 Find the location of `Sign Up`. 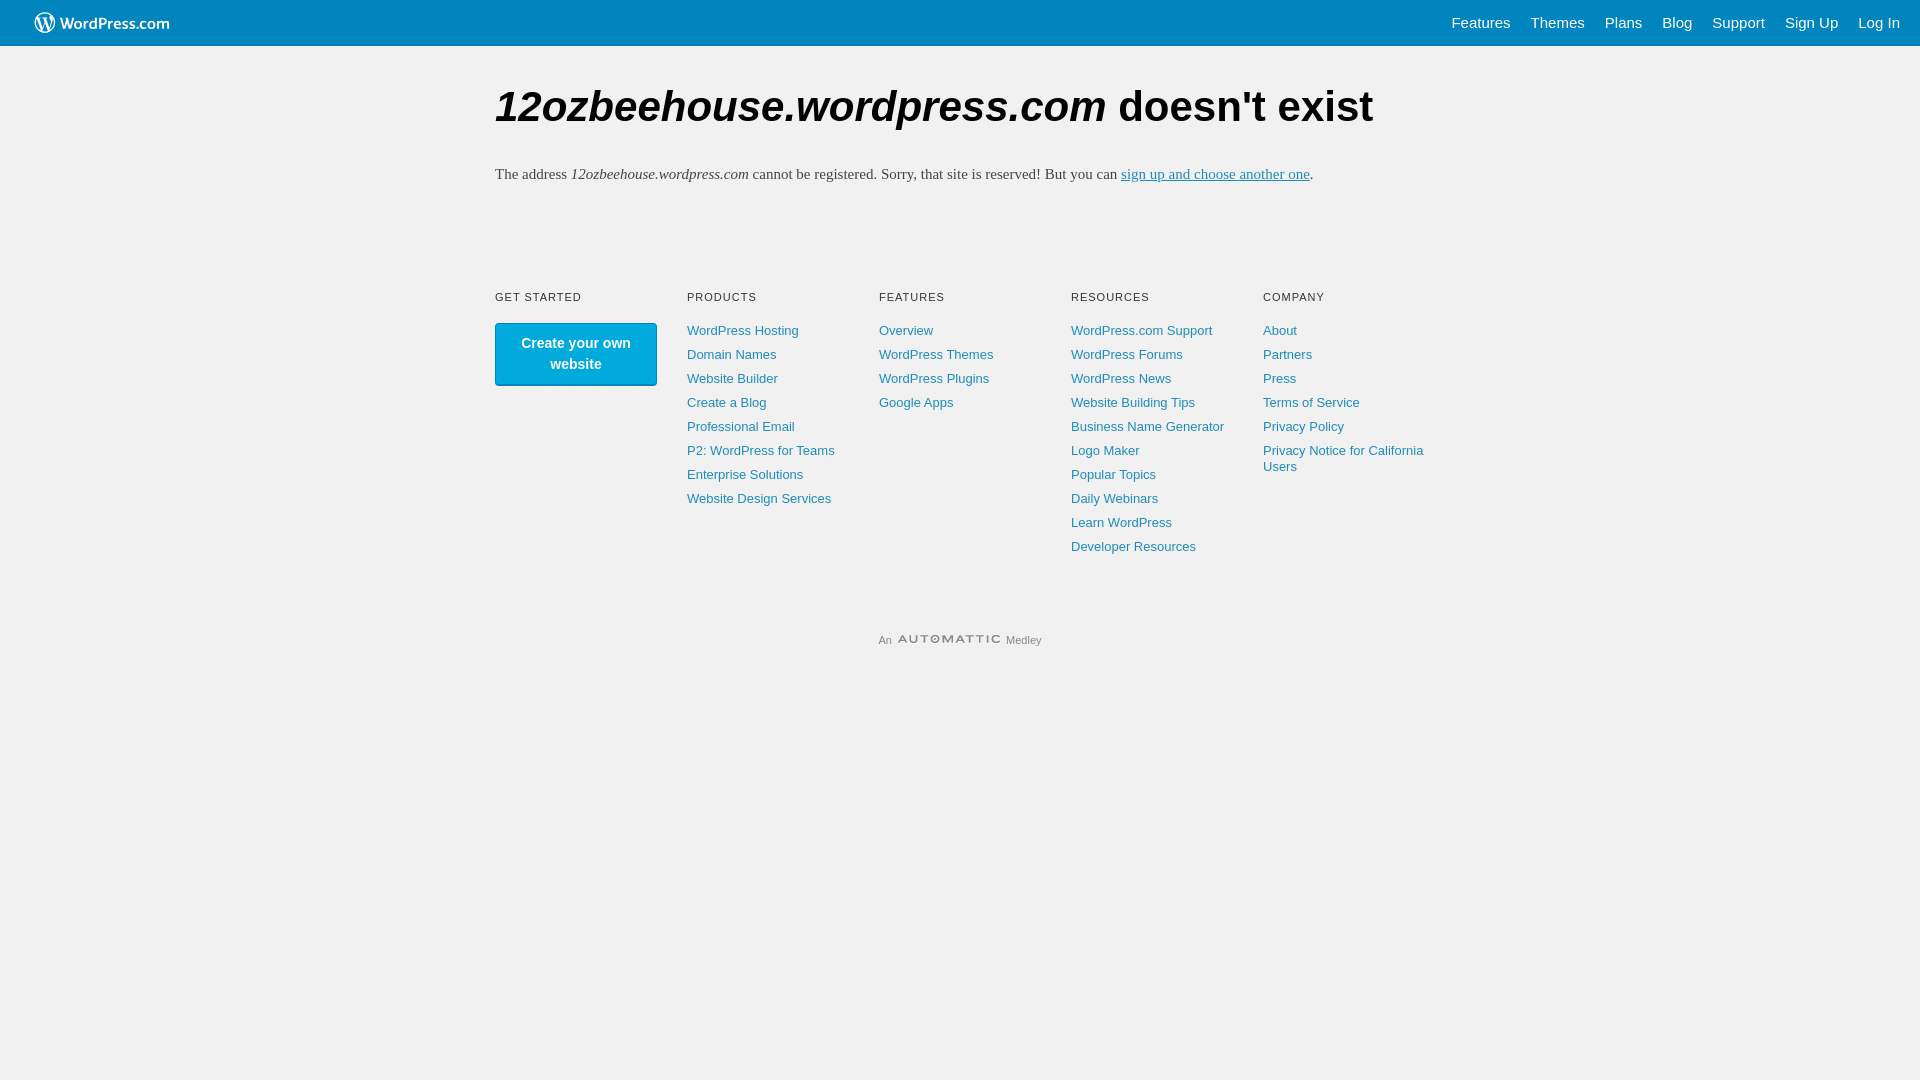

Sign Up is located at coordinates (1812, 23).